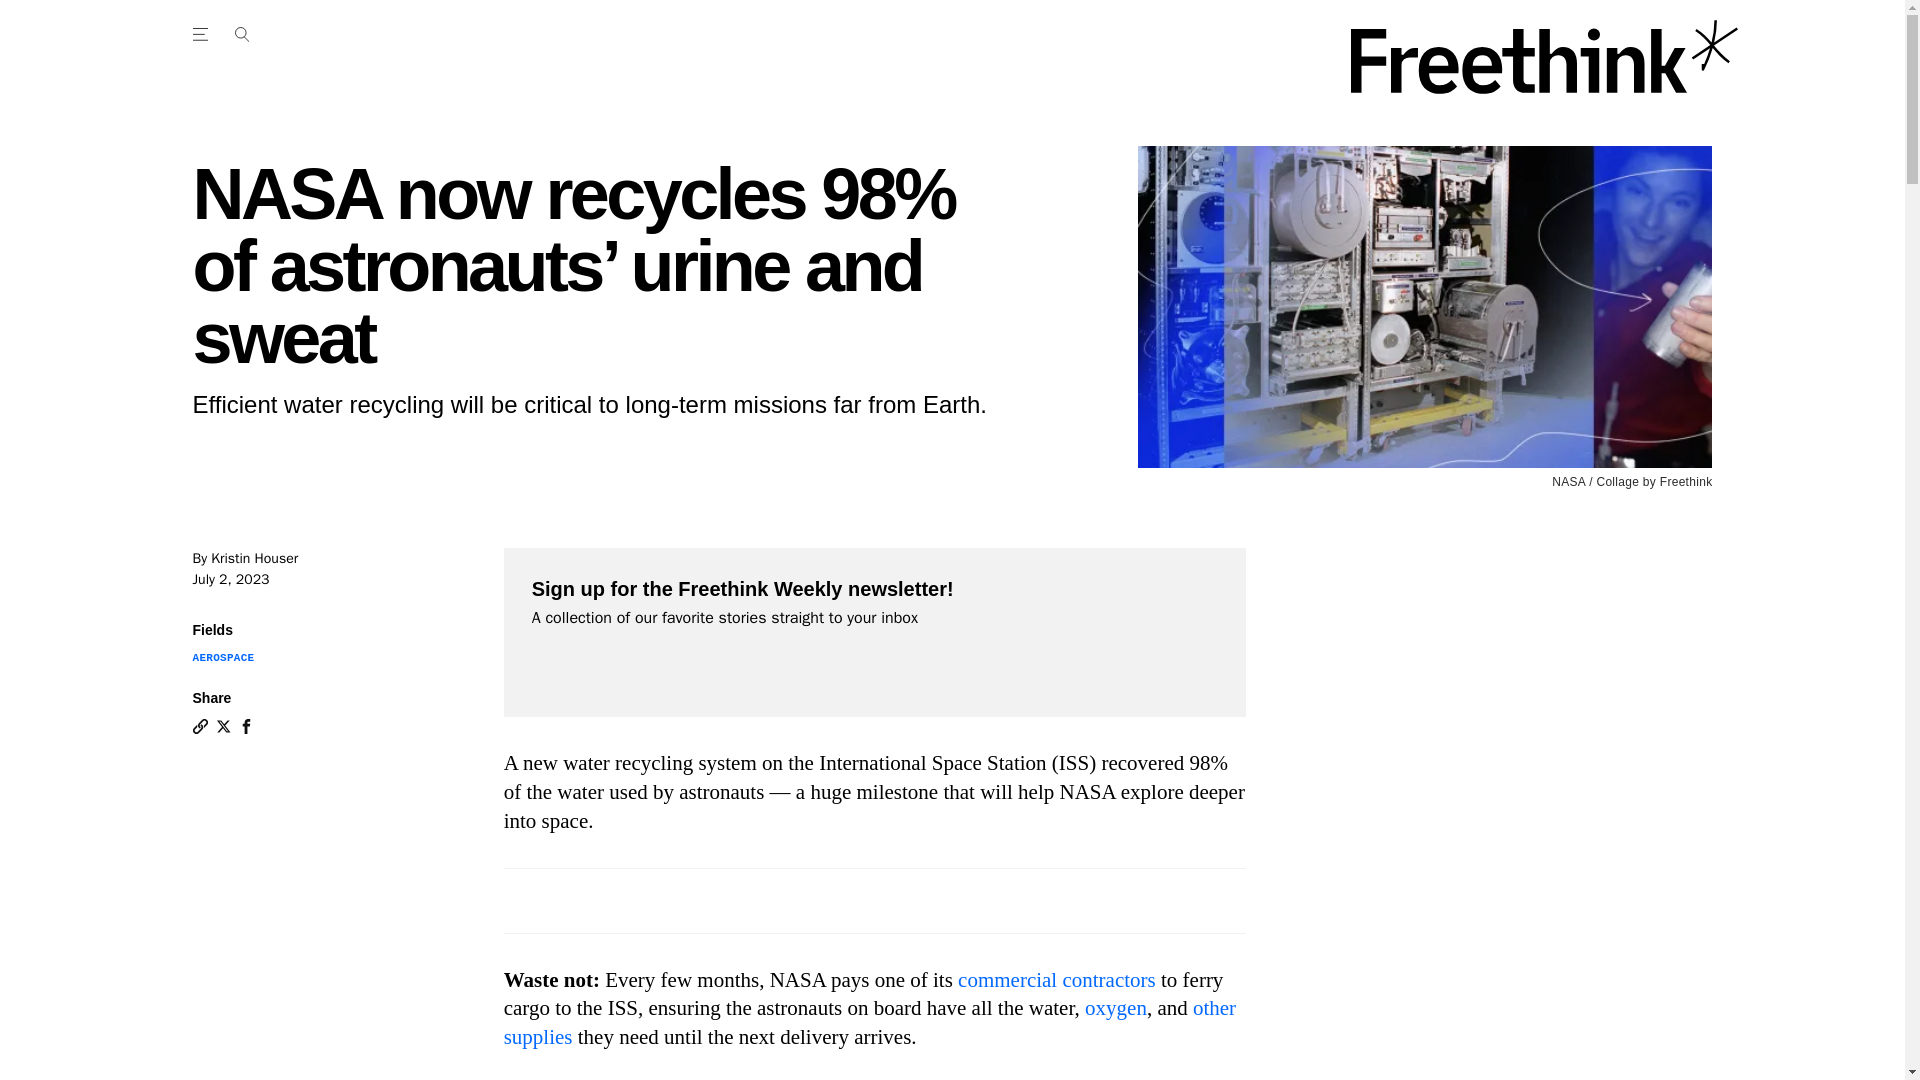 This screenshot has width=1920, height=1080. What do you see at coordinates (241, 34) in the screenshot?
I see `Open the Main Navigation Menu` at bounding box center [241, 34].